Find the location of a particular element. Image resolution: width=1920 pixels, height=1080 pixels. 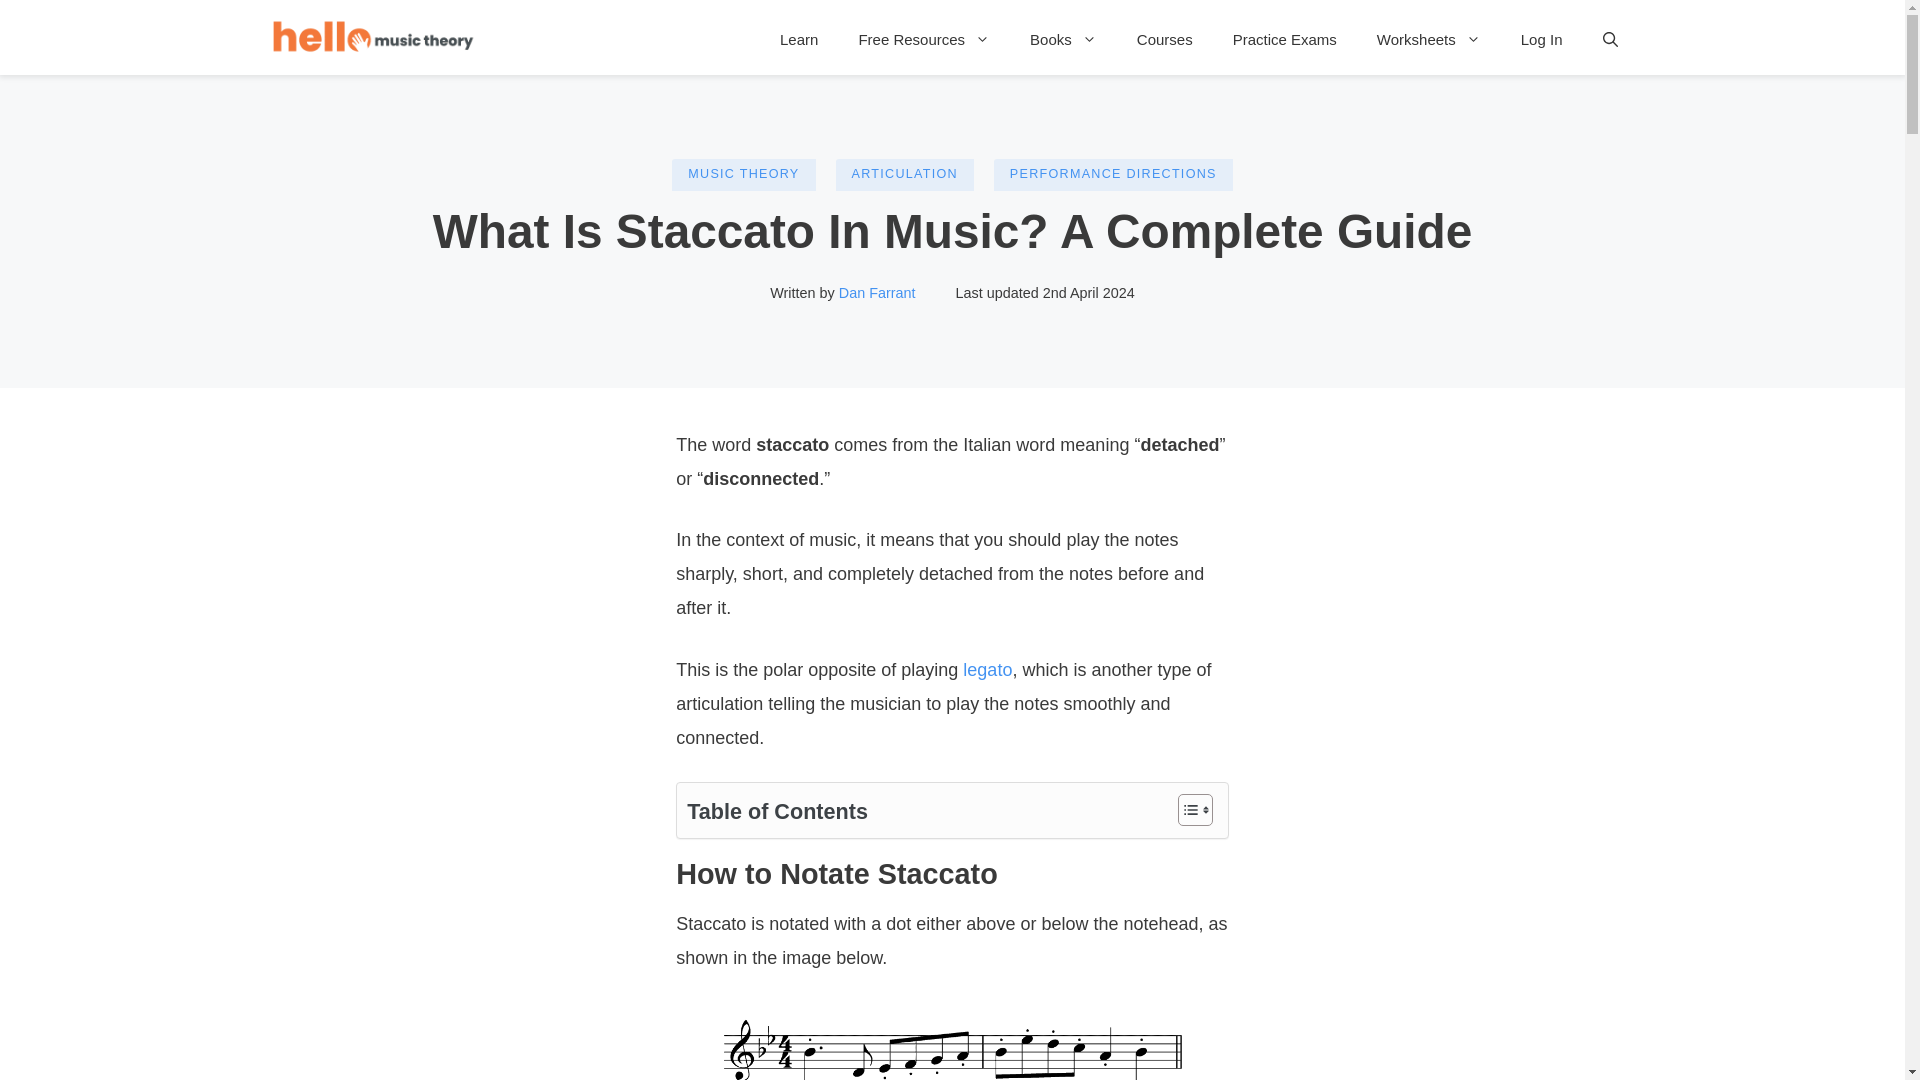

ARTICULATION is located at coordinates (904, 174).